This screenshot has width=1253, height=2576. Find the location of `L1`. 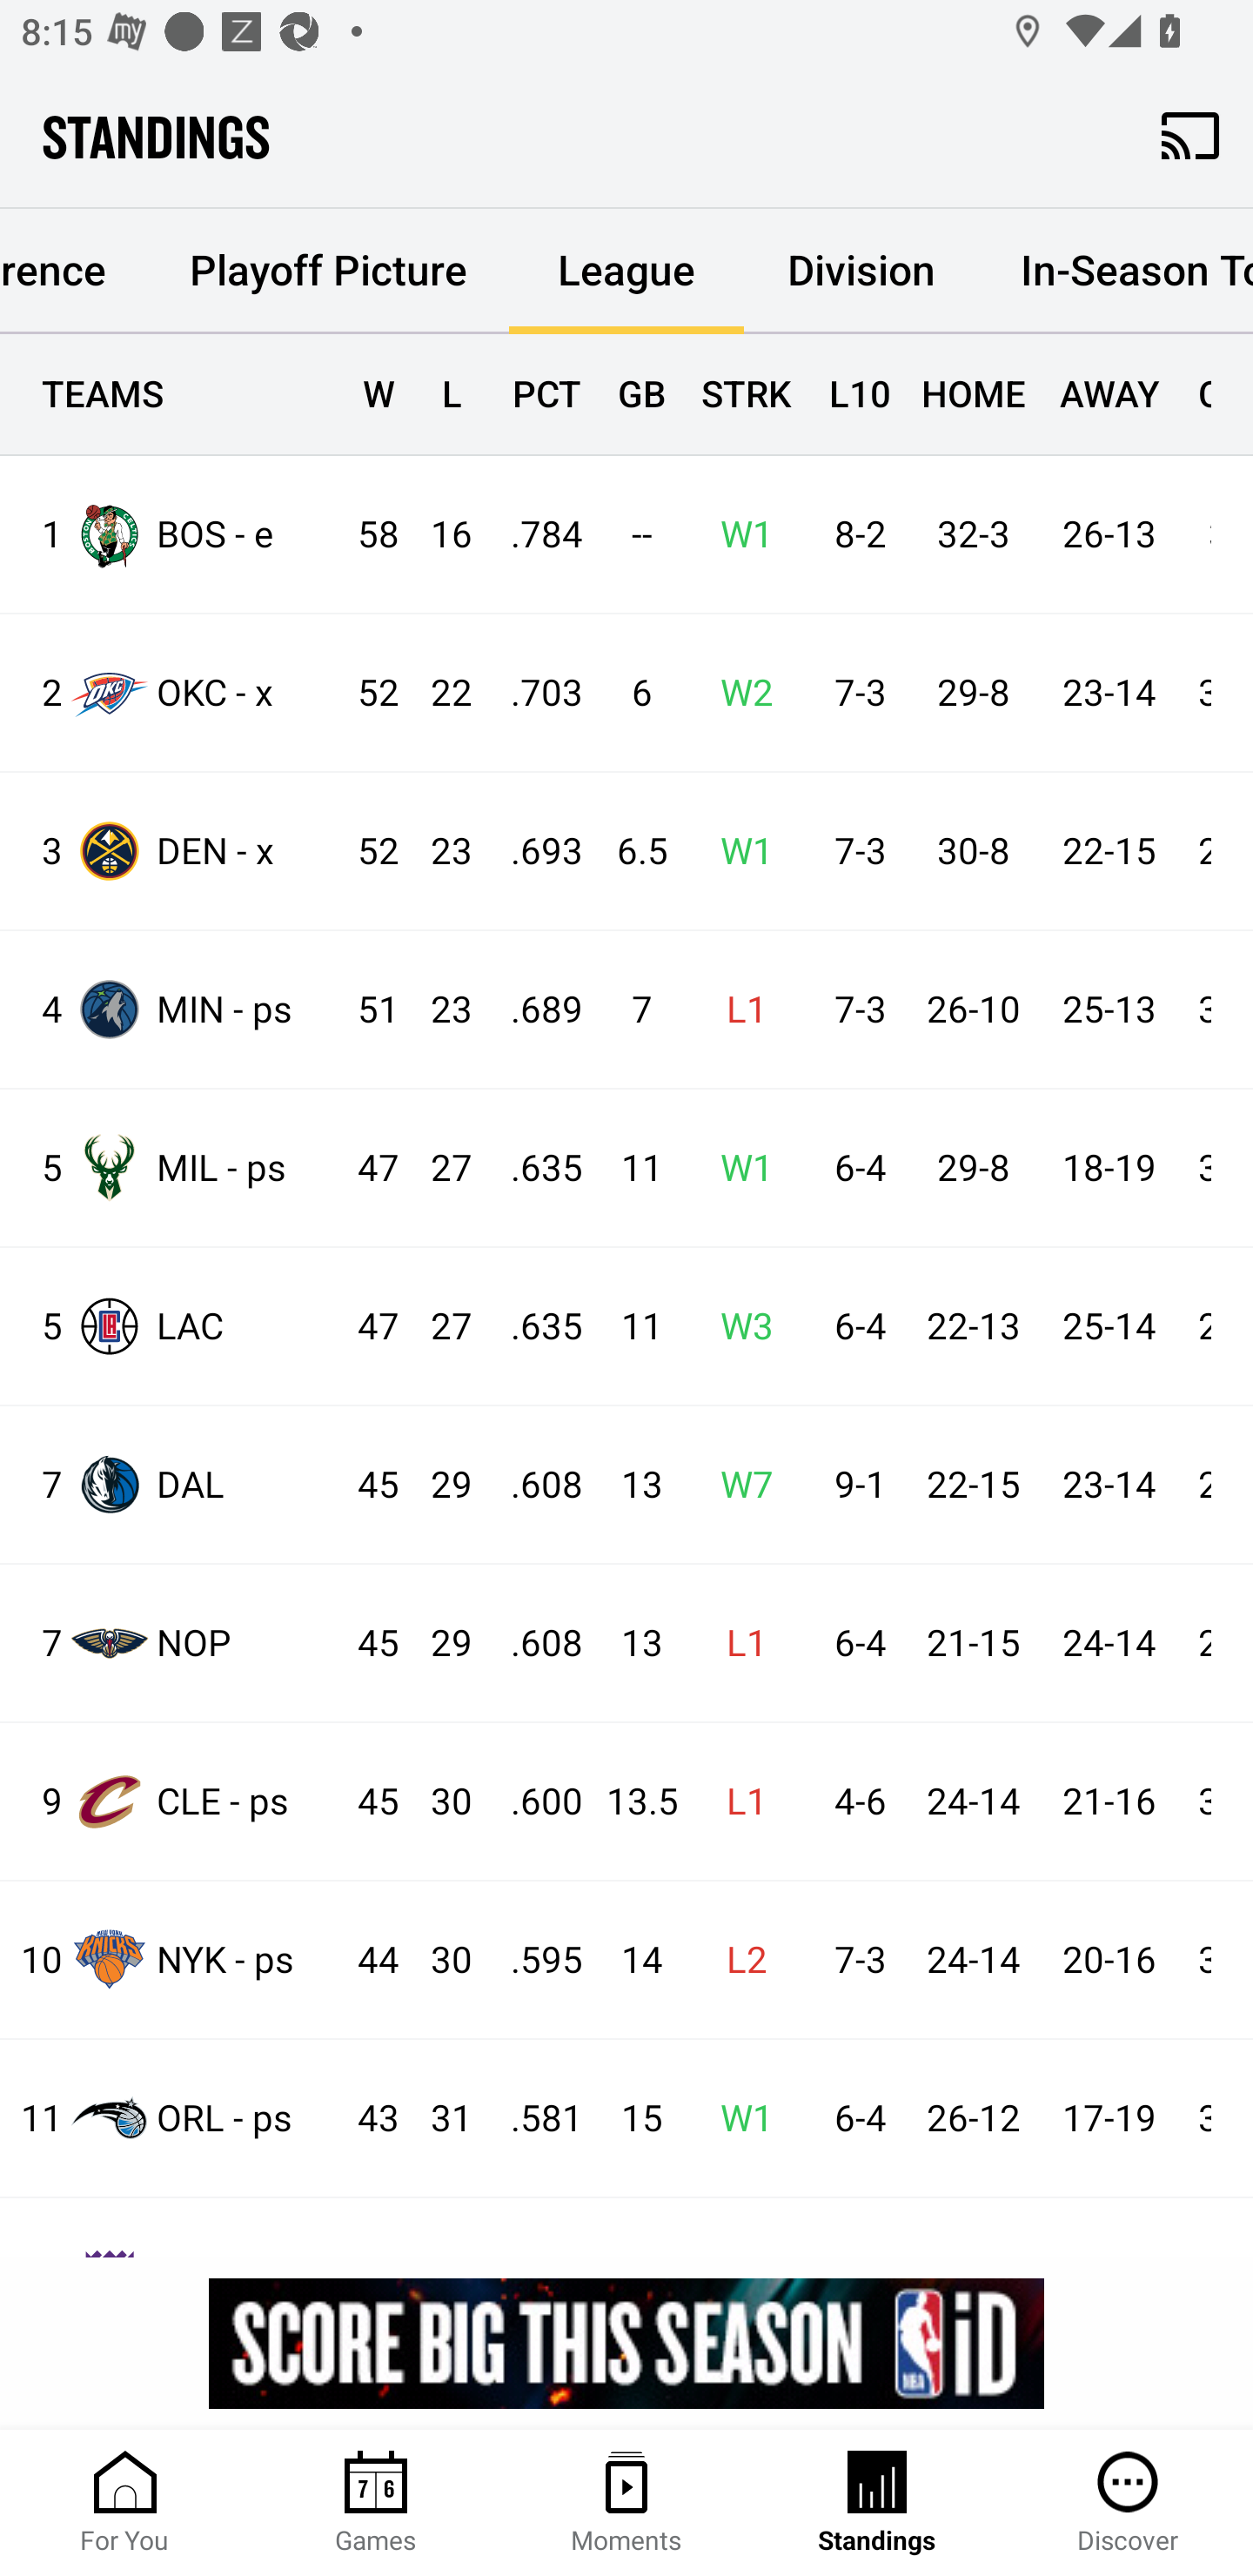

L1 is located at coordinates (738, 1011).